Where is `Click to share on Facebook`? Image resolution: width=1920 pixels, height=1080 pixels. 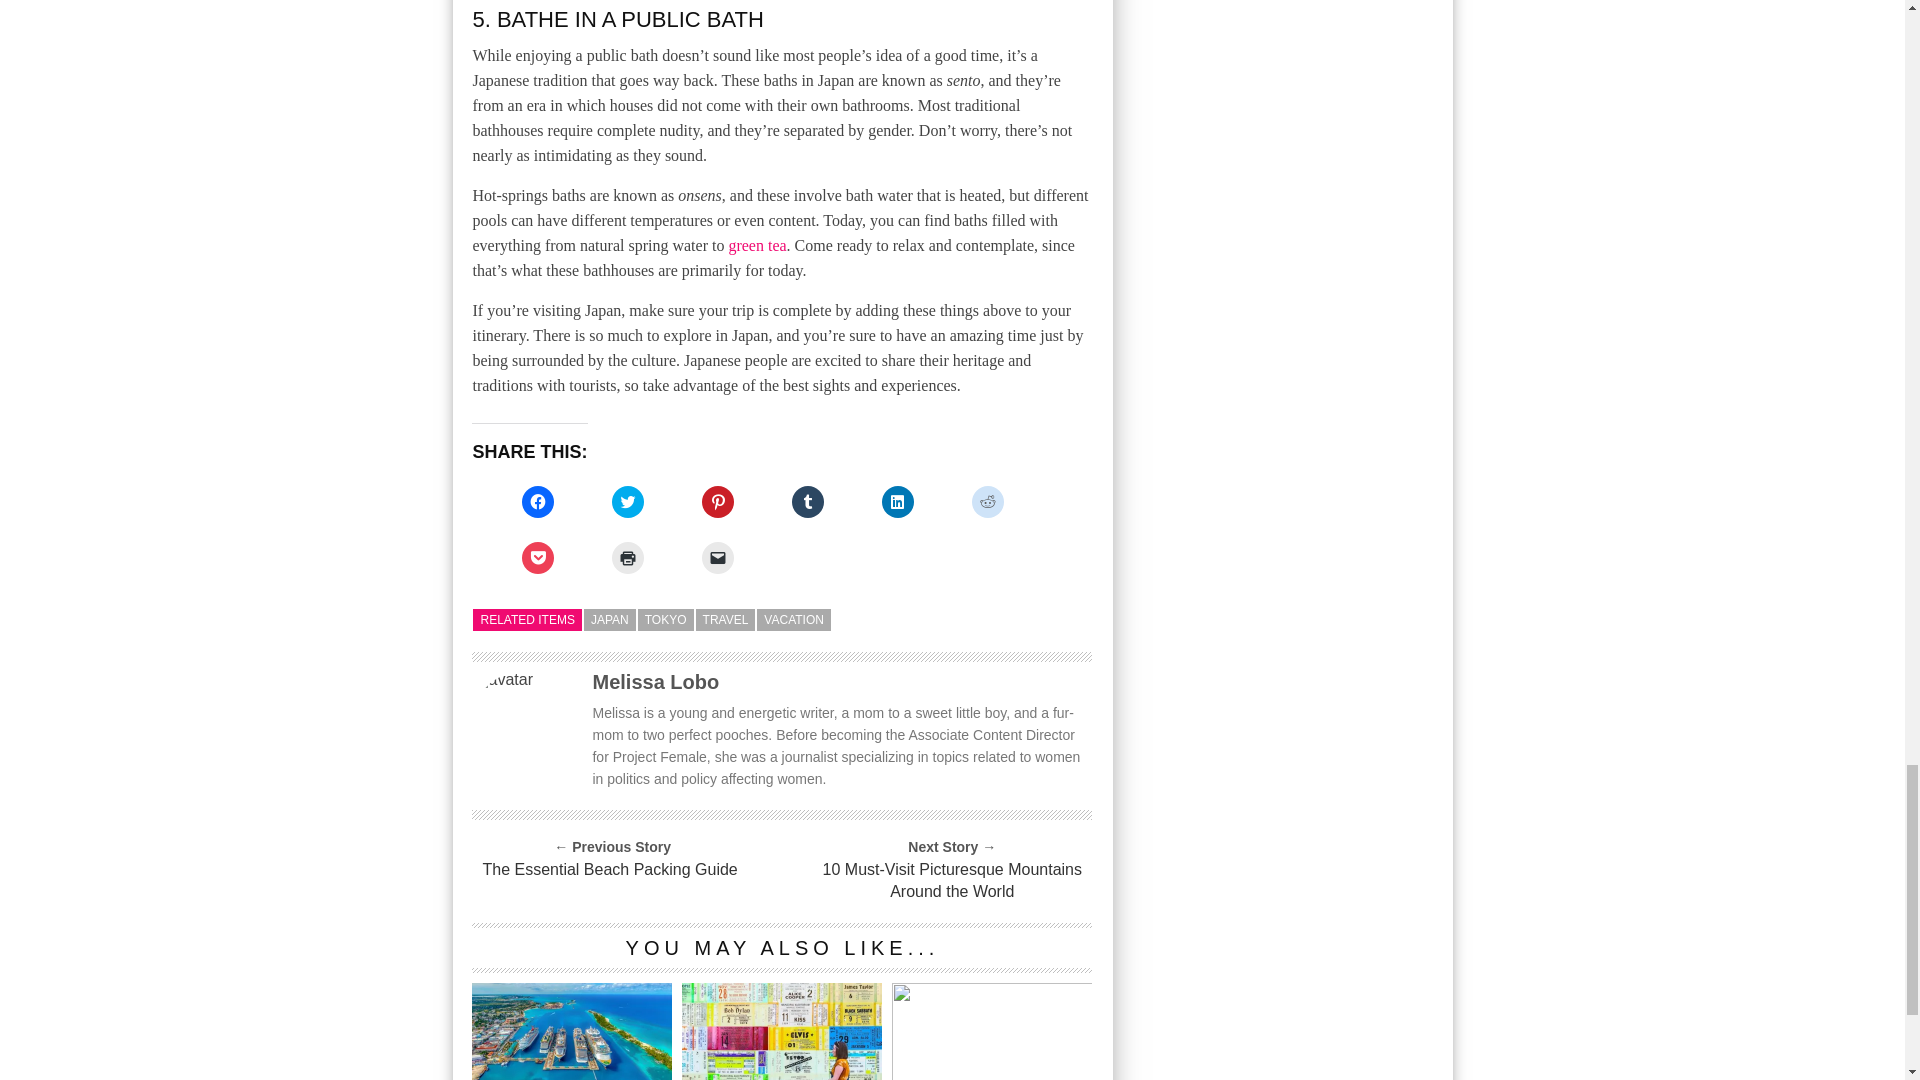
Click to share on Facebook is located at coordinates (538, 502).